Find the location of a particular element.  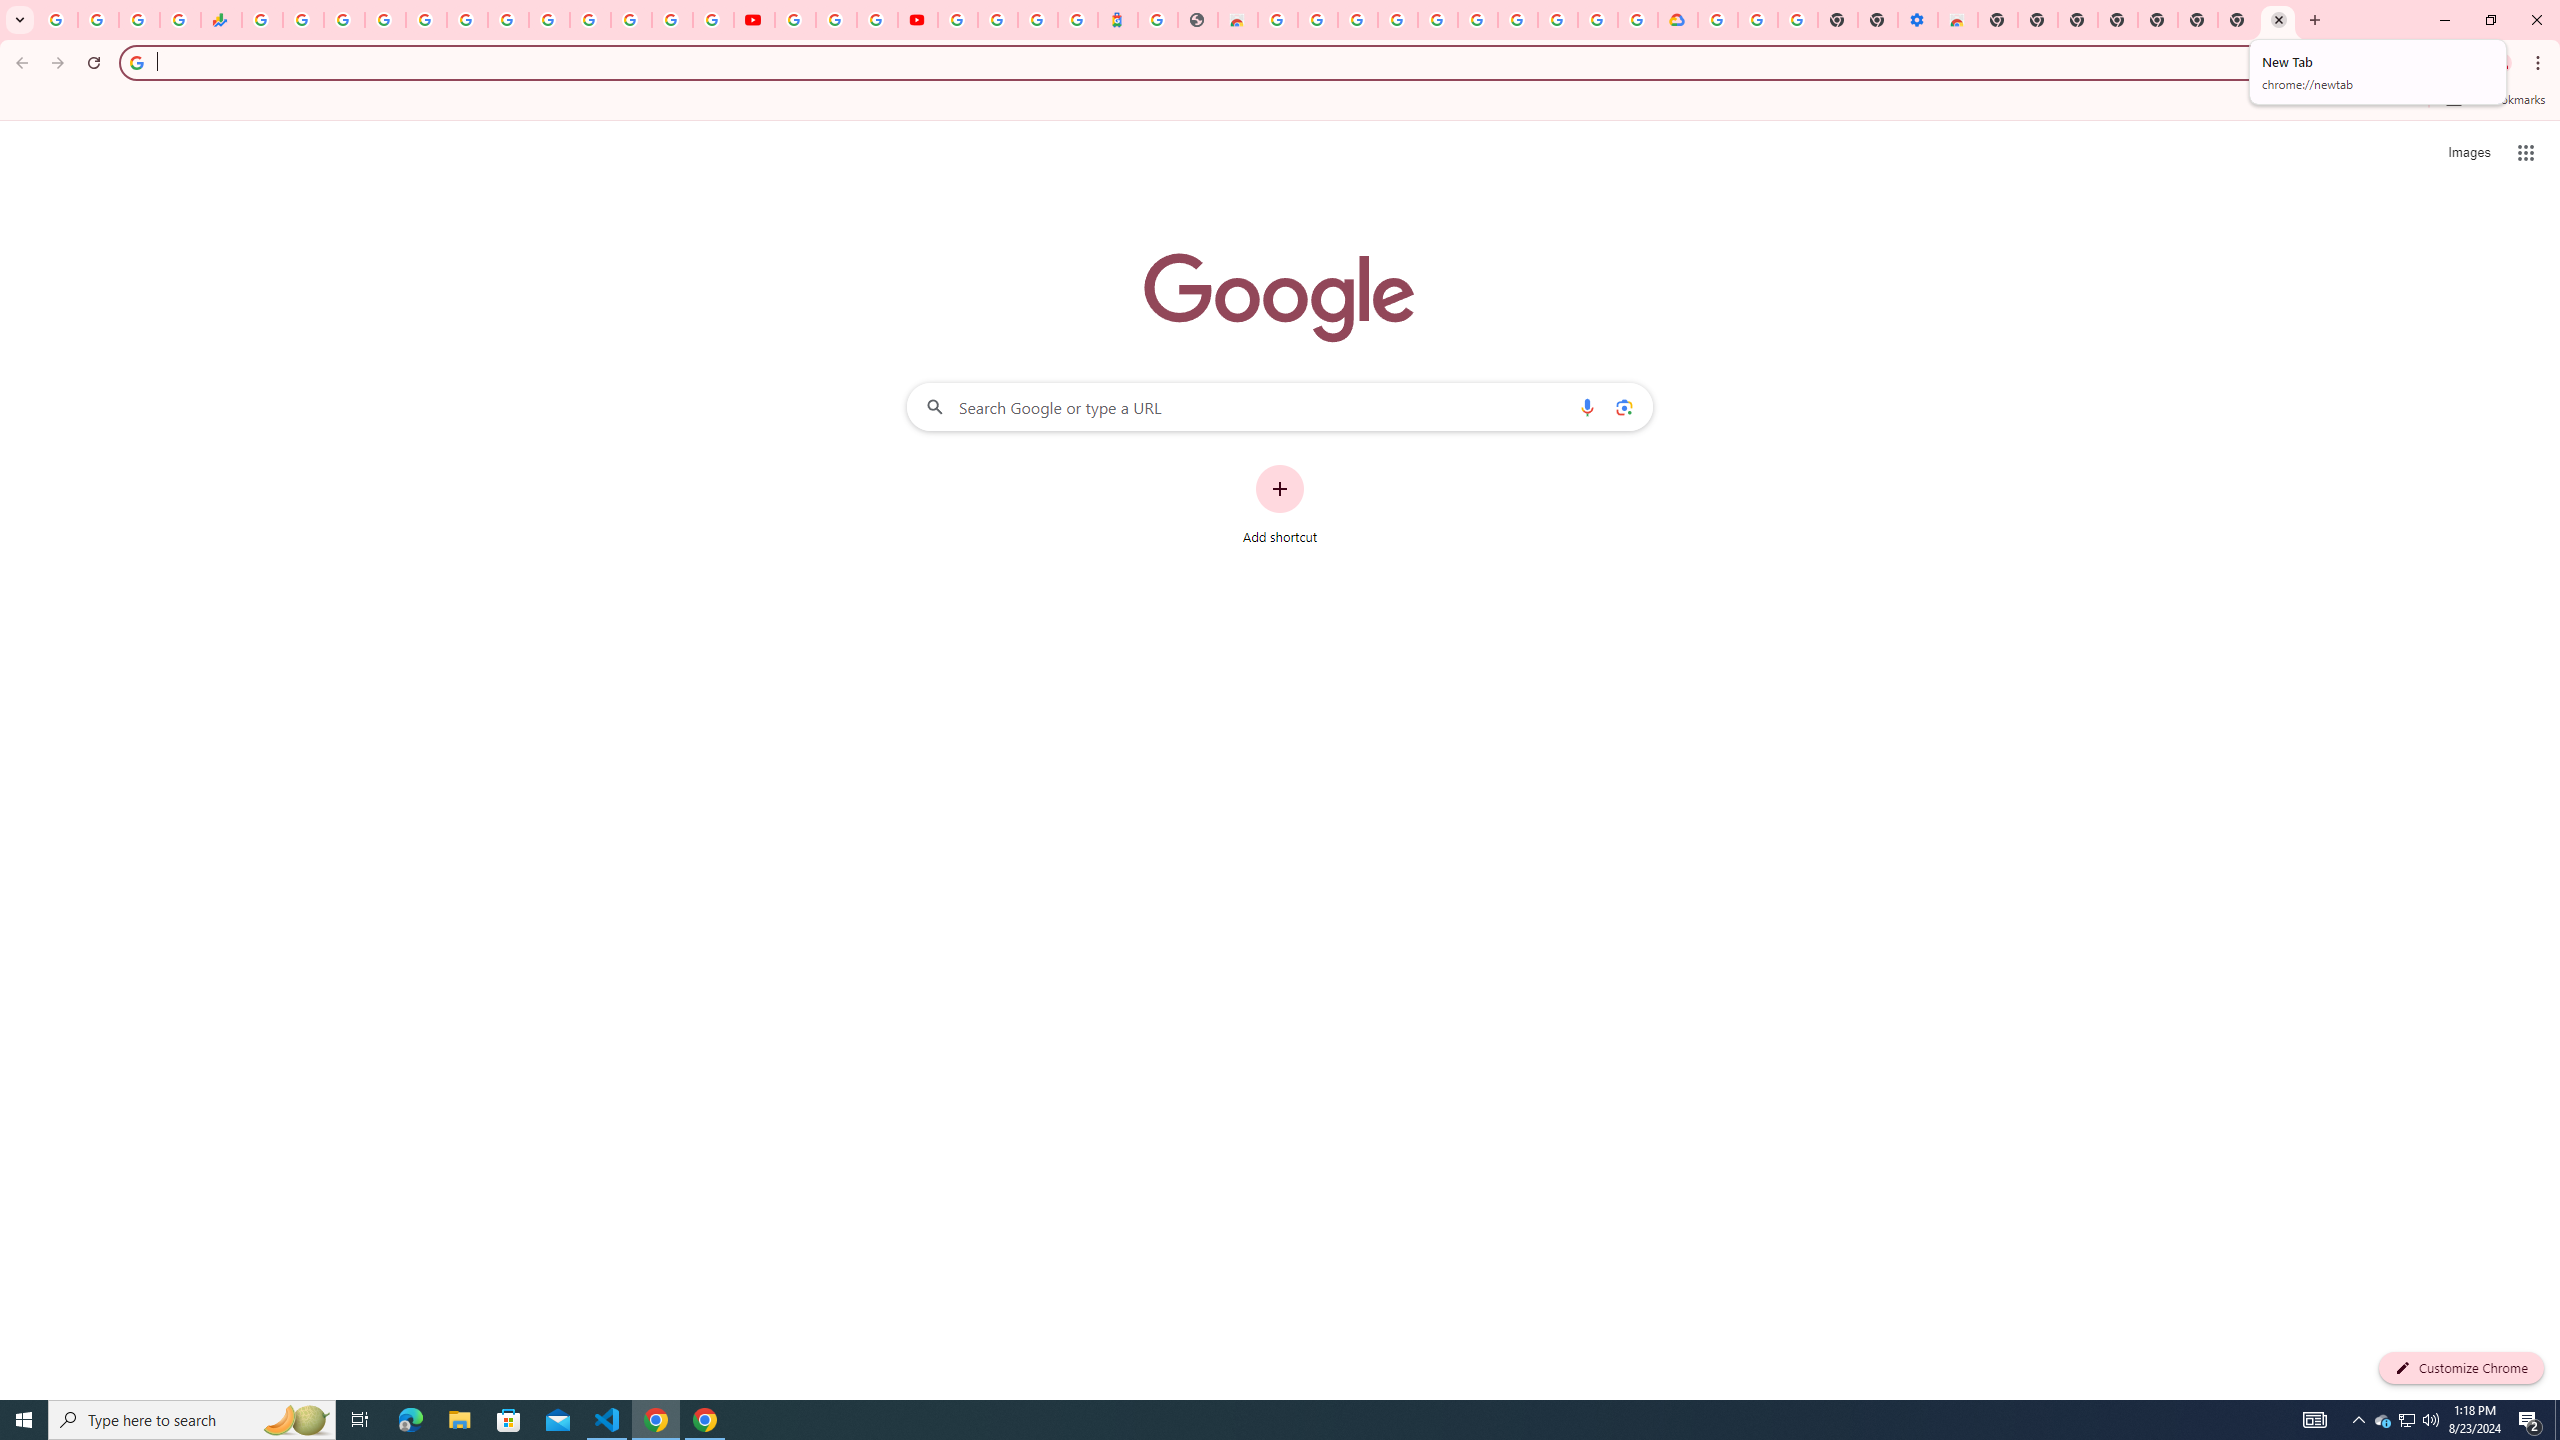

Sign in - Google Accounts is located at coordinates (672, 20).